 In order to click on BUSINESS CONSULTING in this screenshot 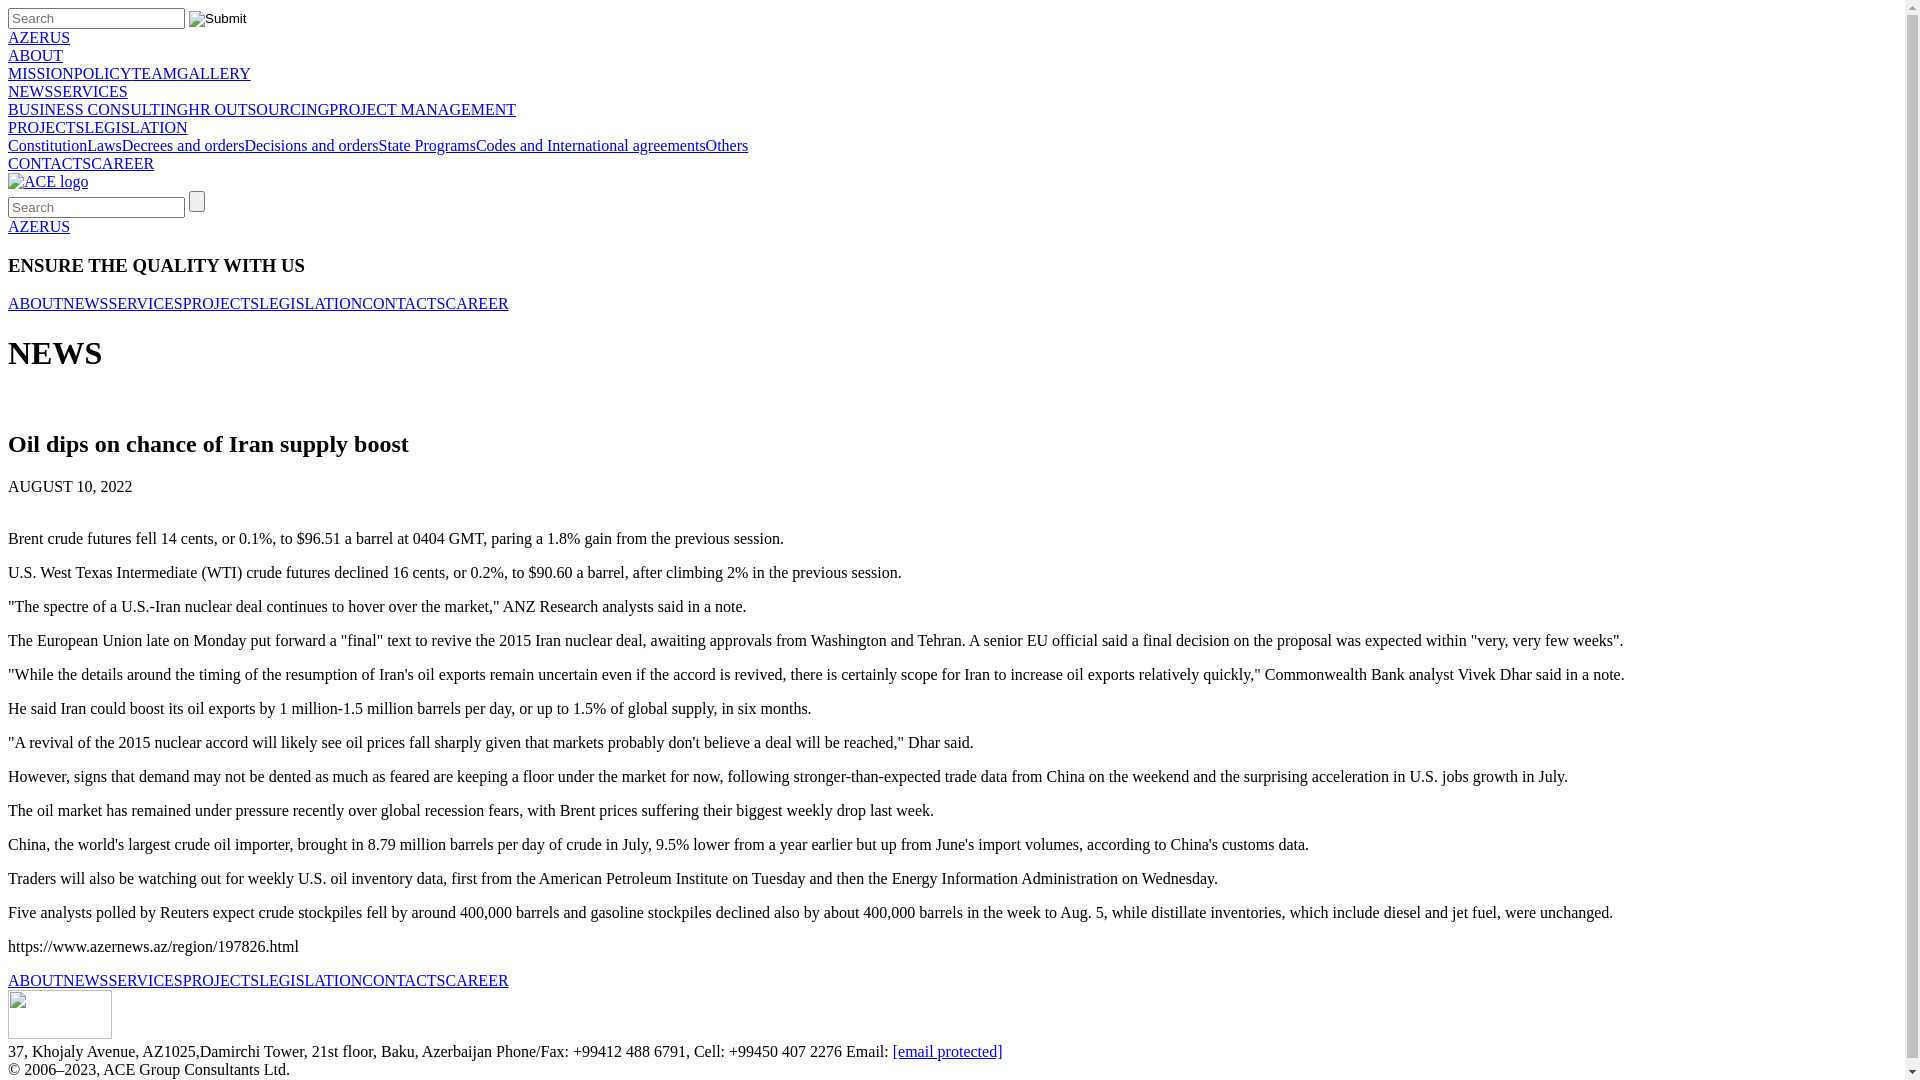, I will do `click(98, 110)`.